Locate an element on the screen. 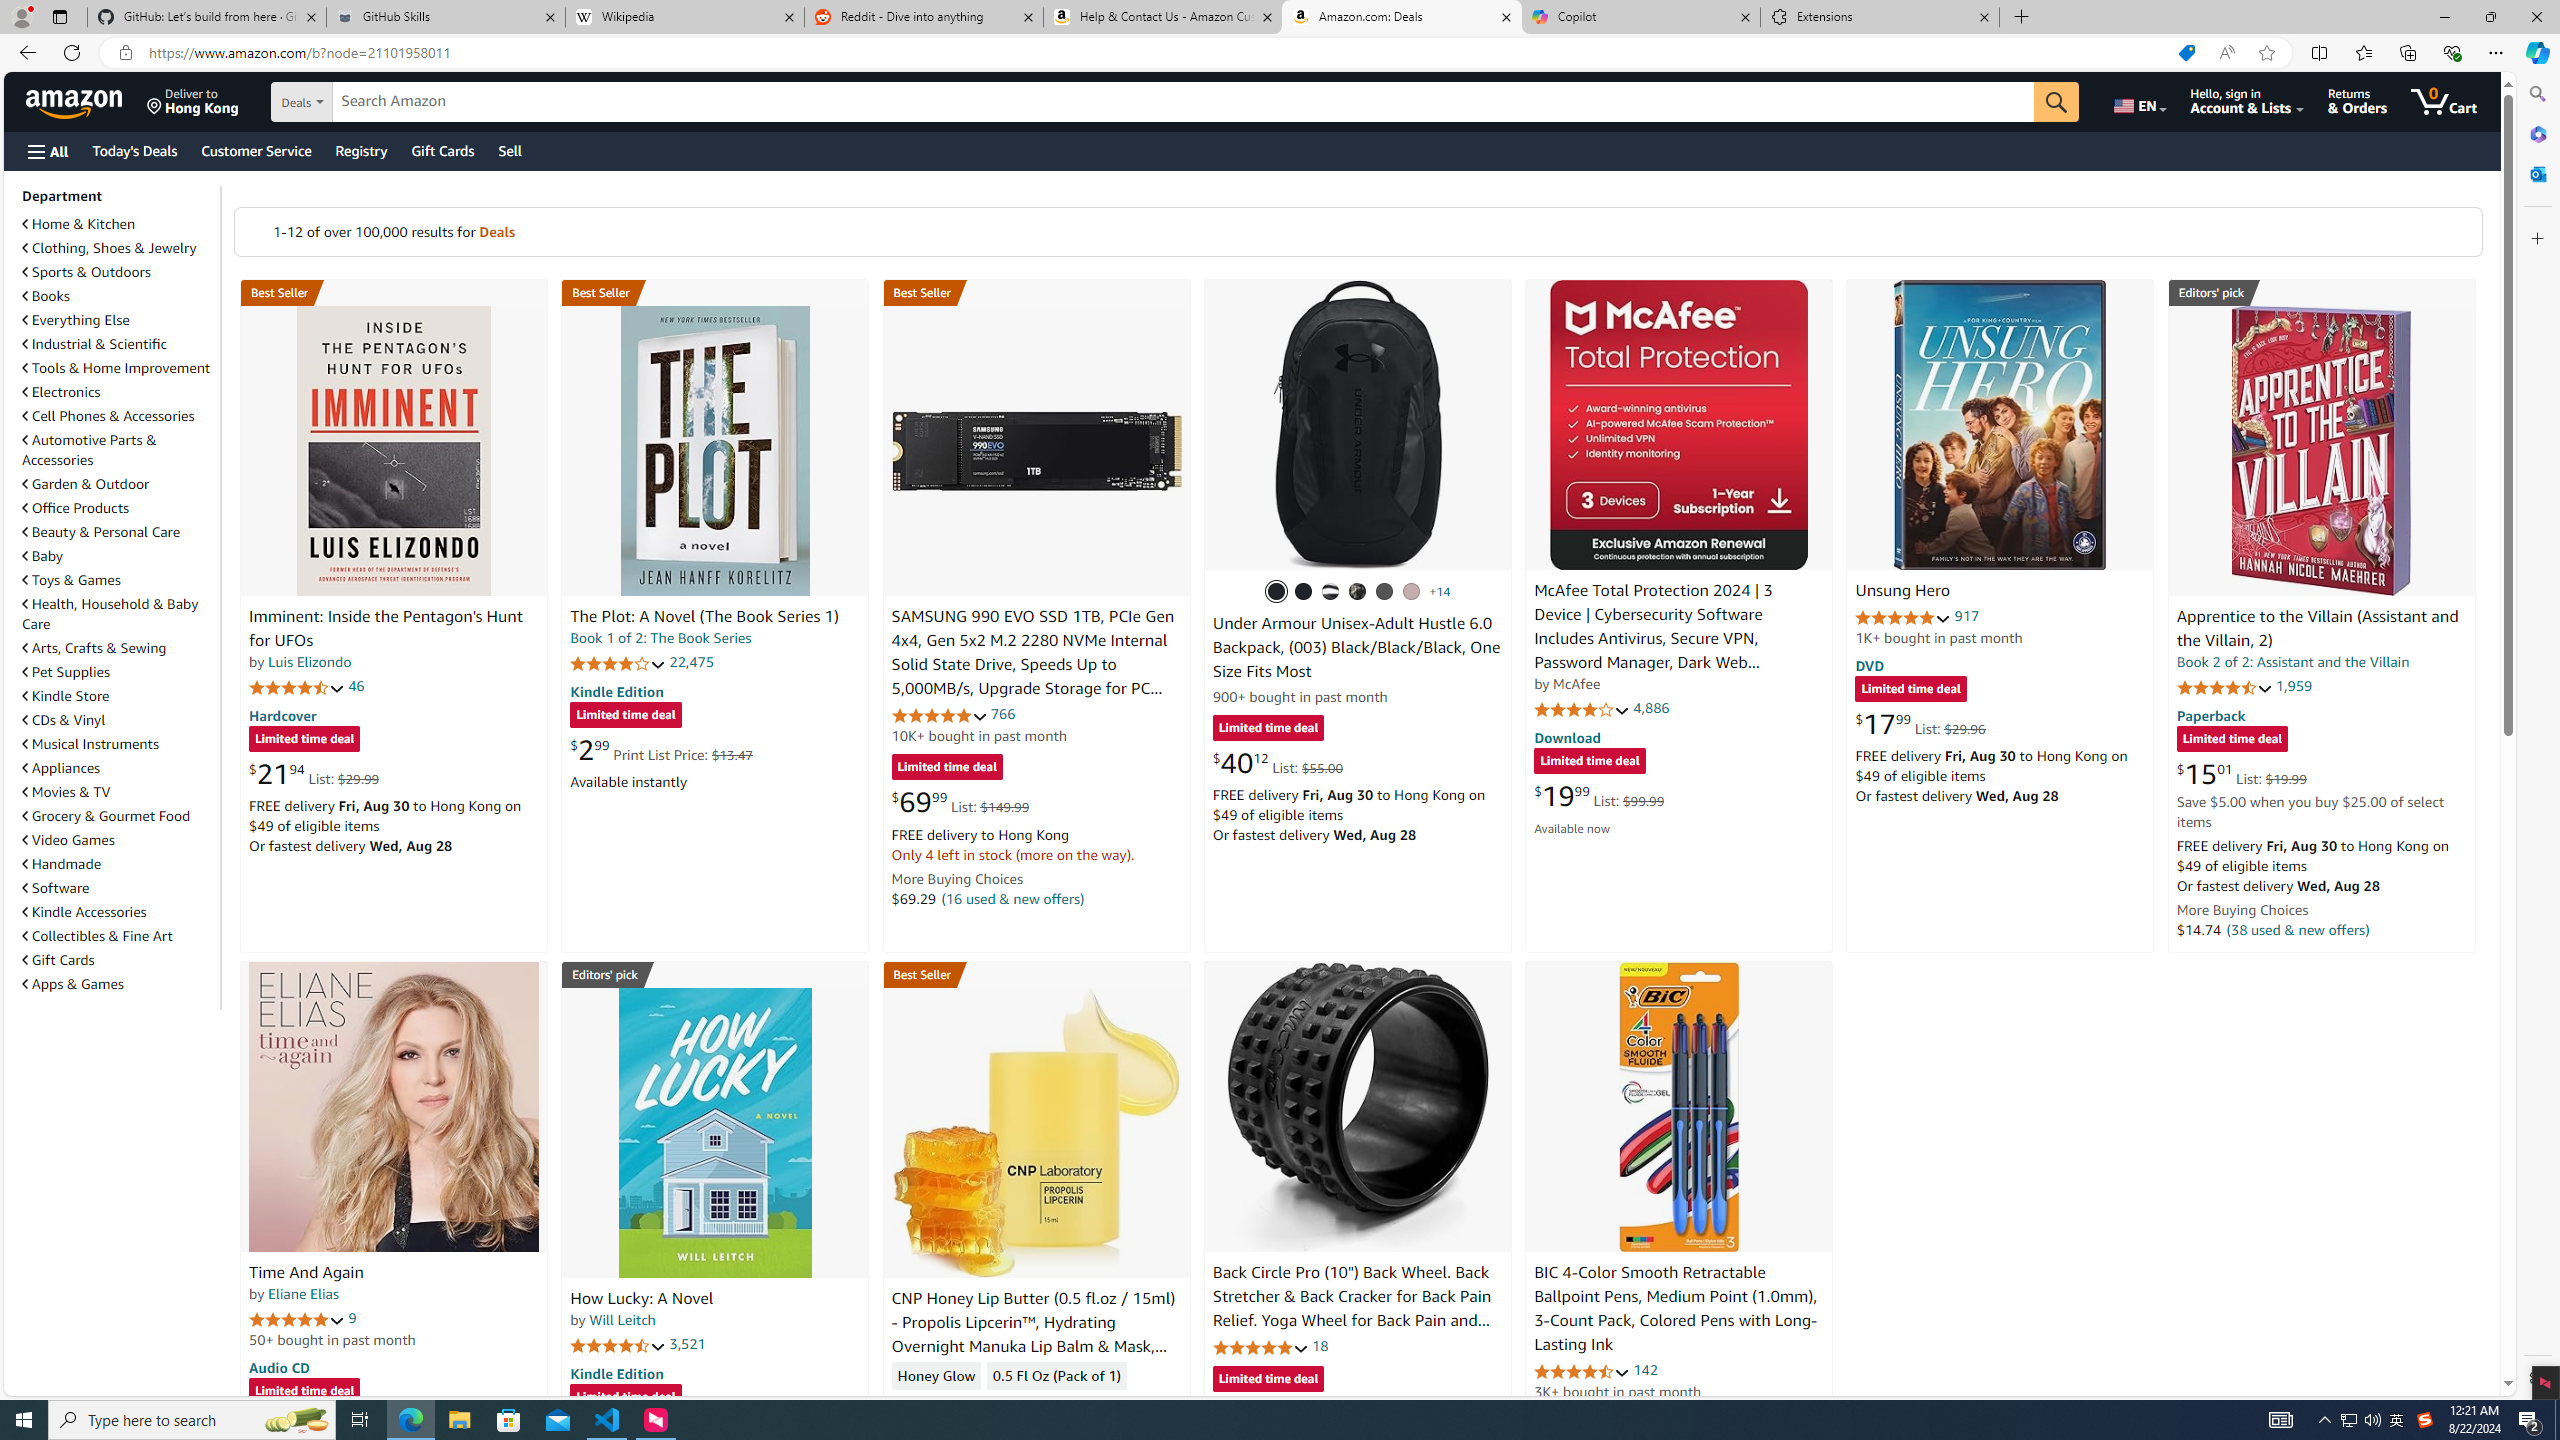 The image size is (2560, 1440). $69.99 List: $149.99 is located at coordinates (960, 801).